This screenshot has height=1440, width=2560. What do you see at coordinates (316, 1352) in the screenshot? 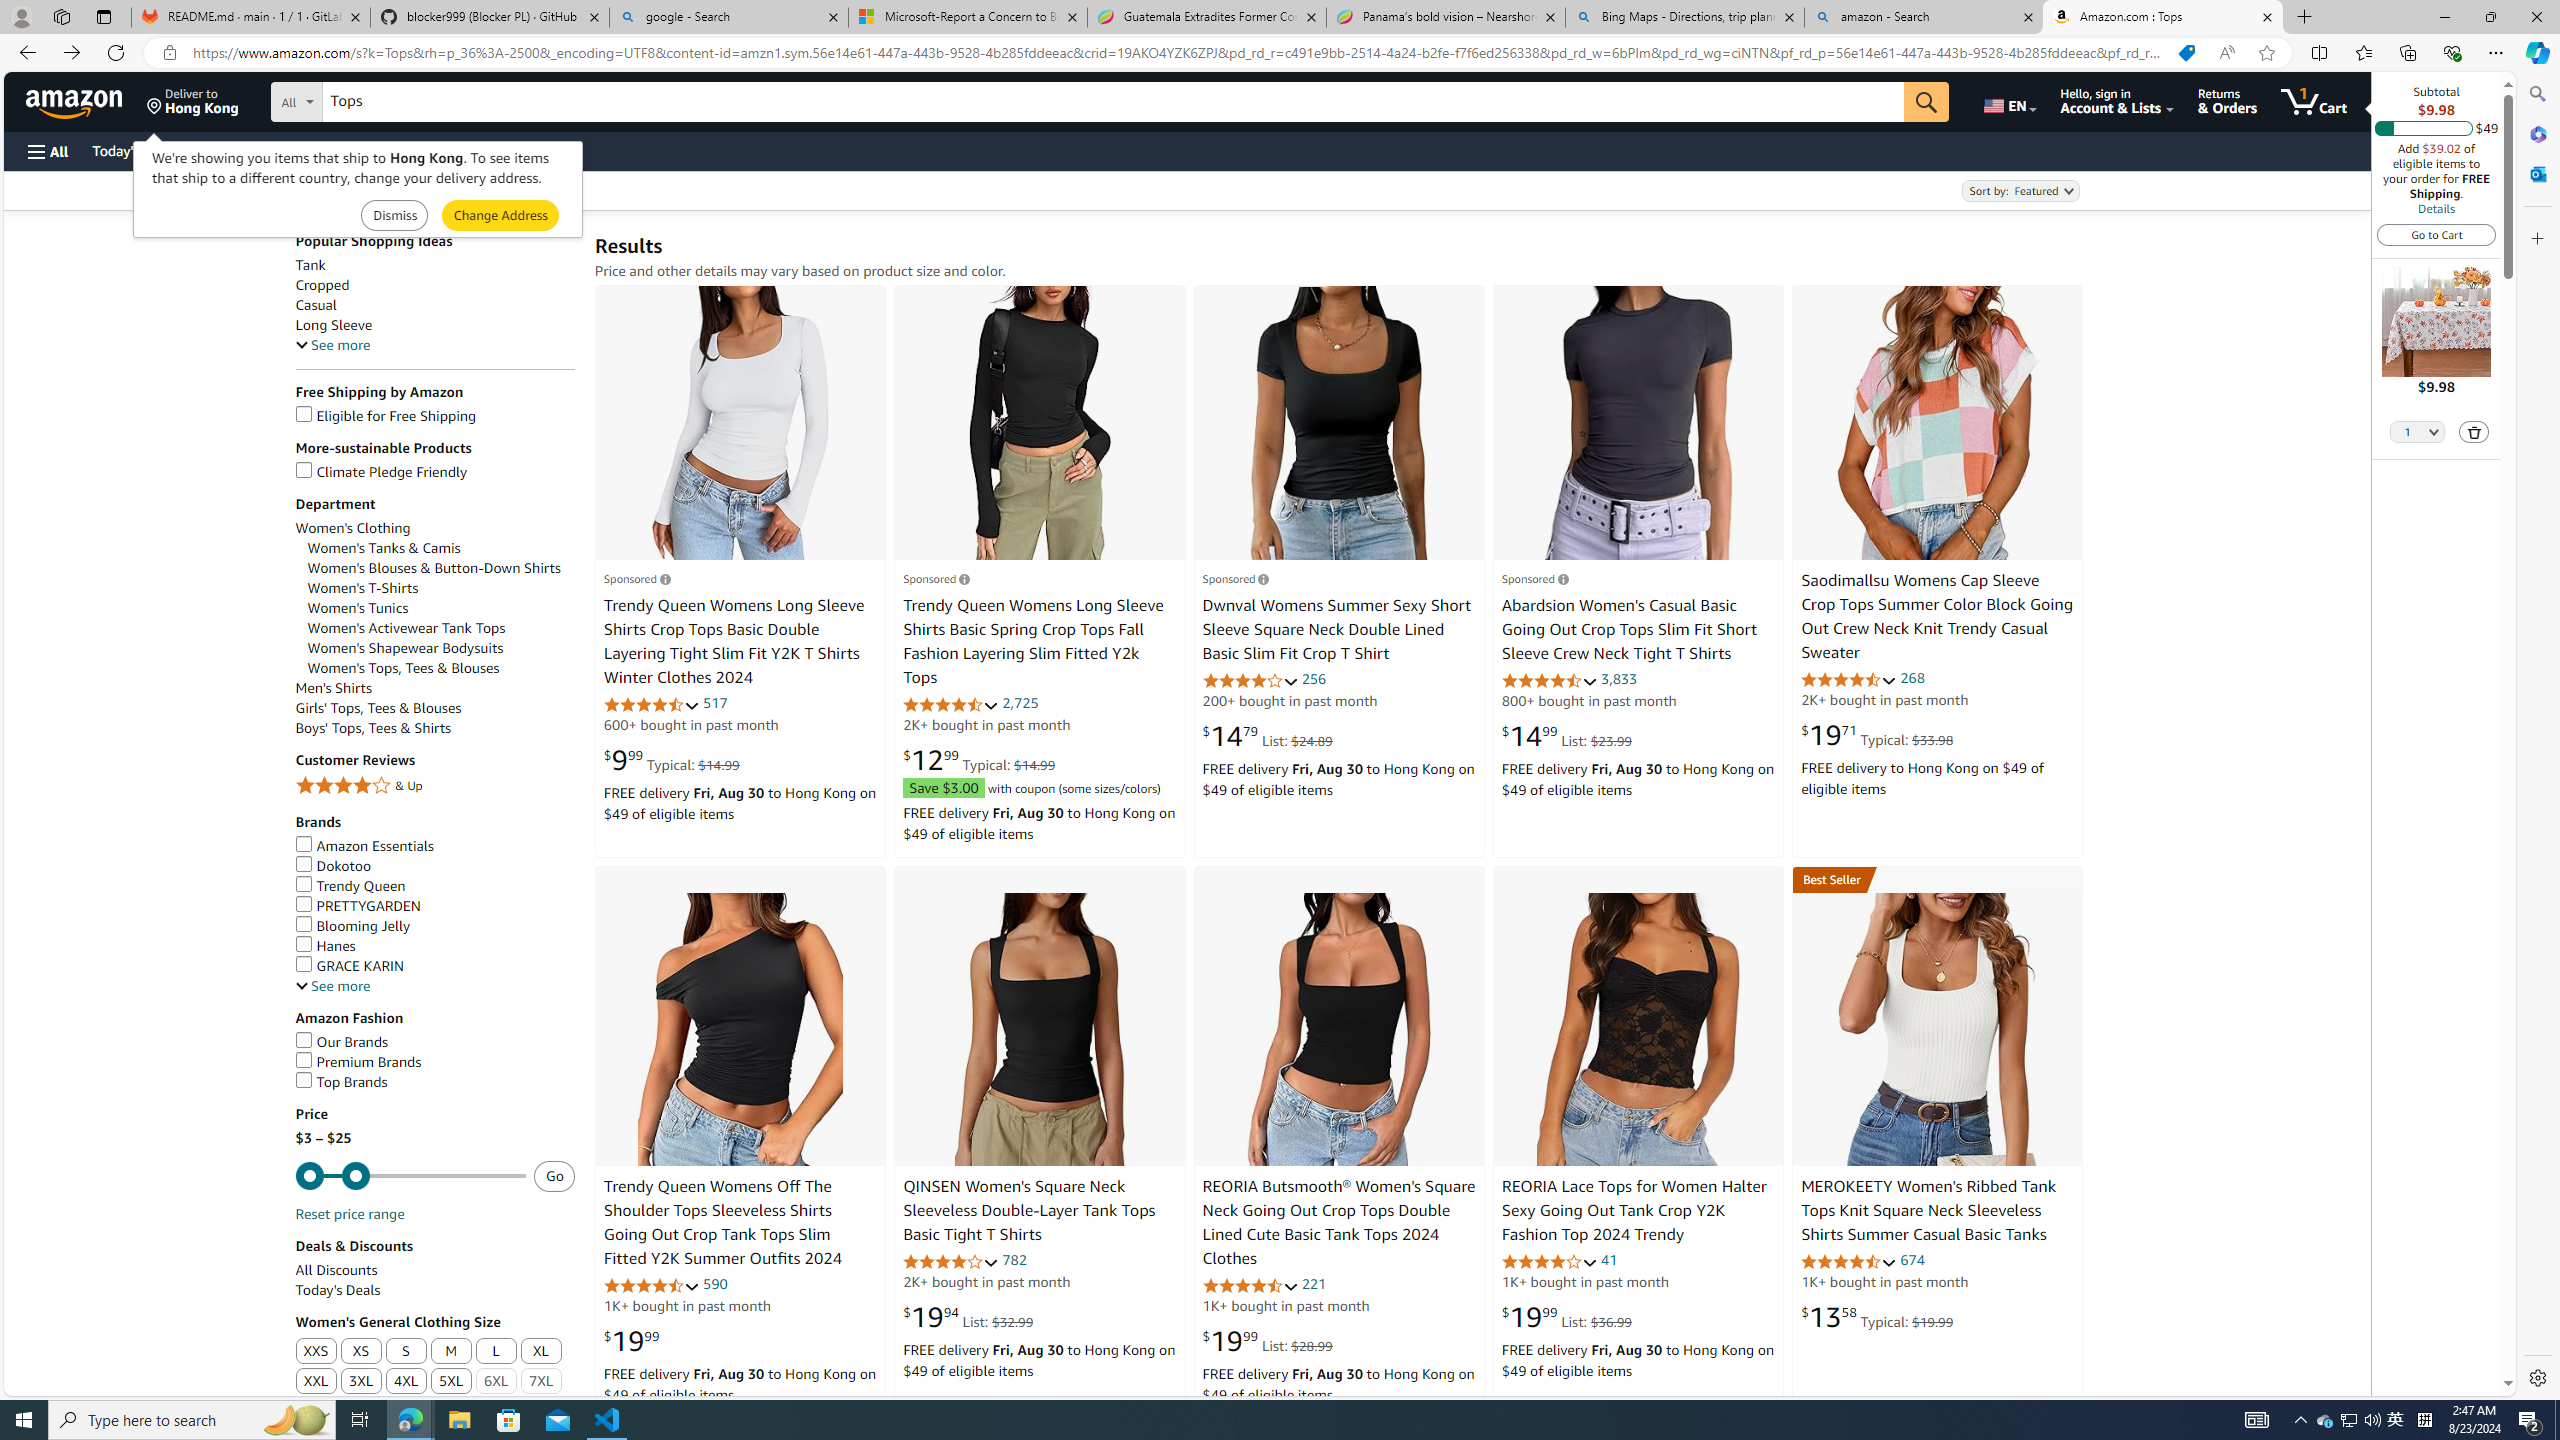
I see `XXS` at bounding box center [316, 1352].